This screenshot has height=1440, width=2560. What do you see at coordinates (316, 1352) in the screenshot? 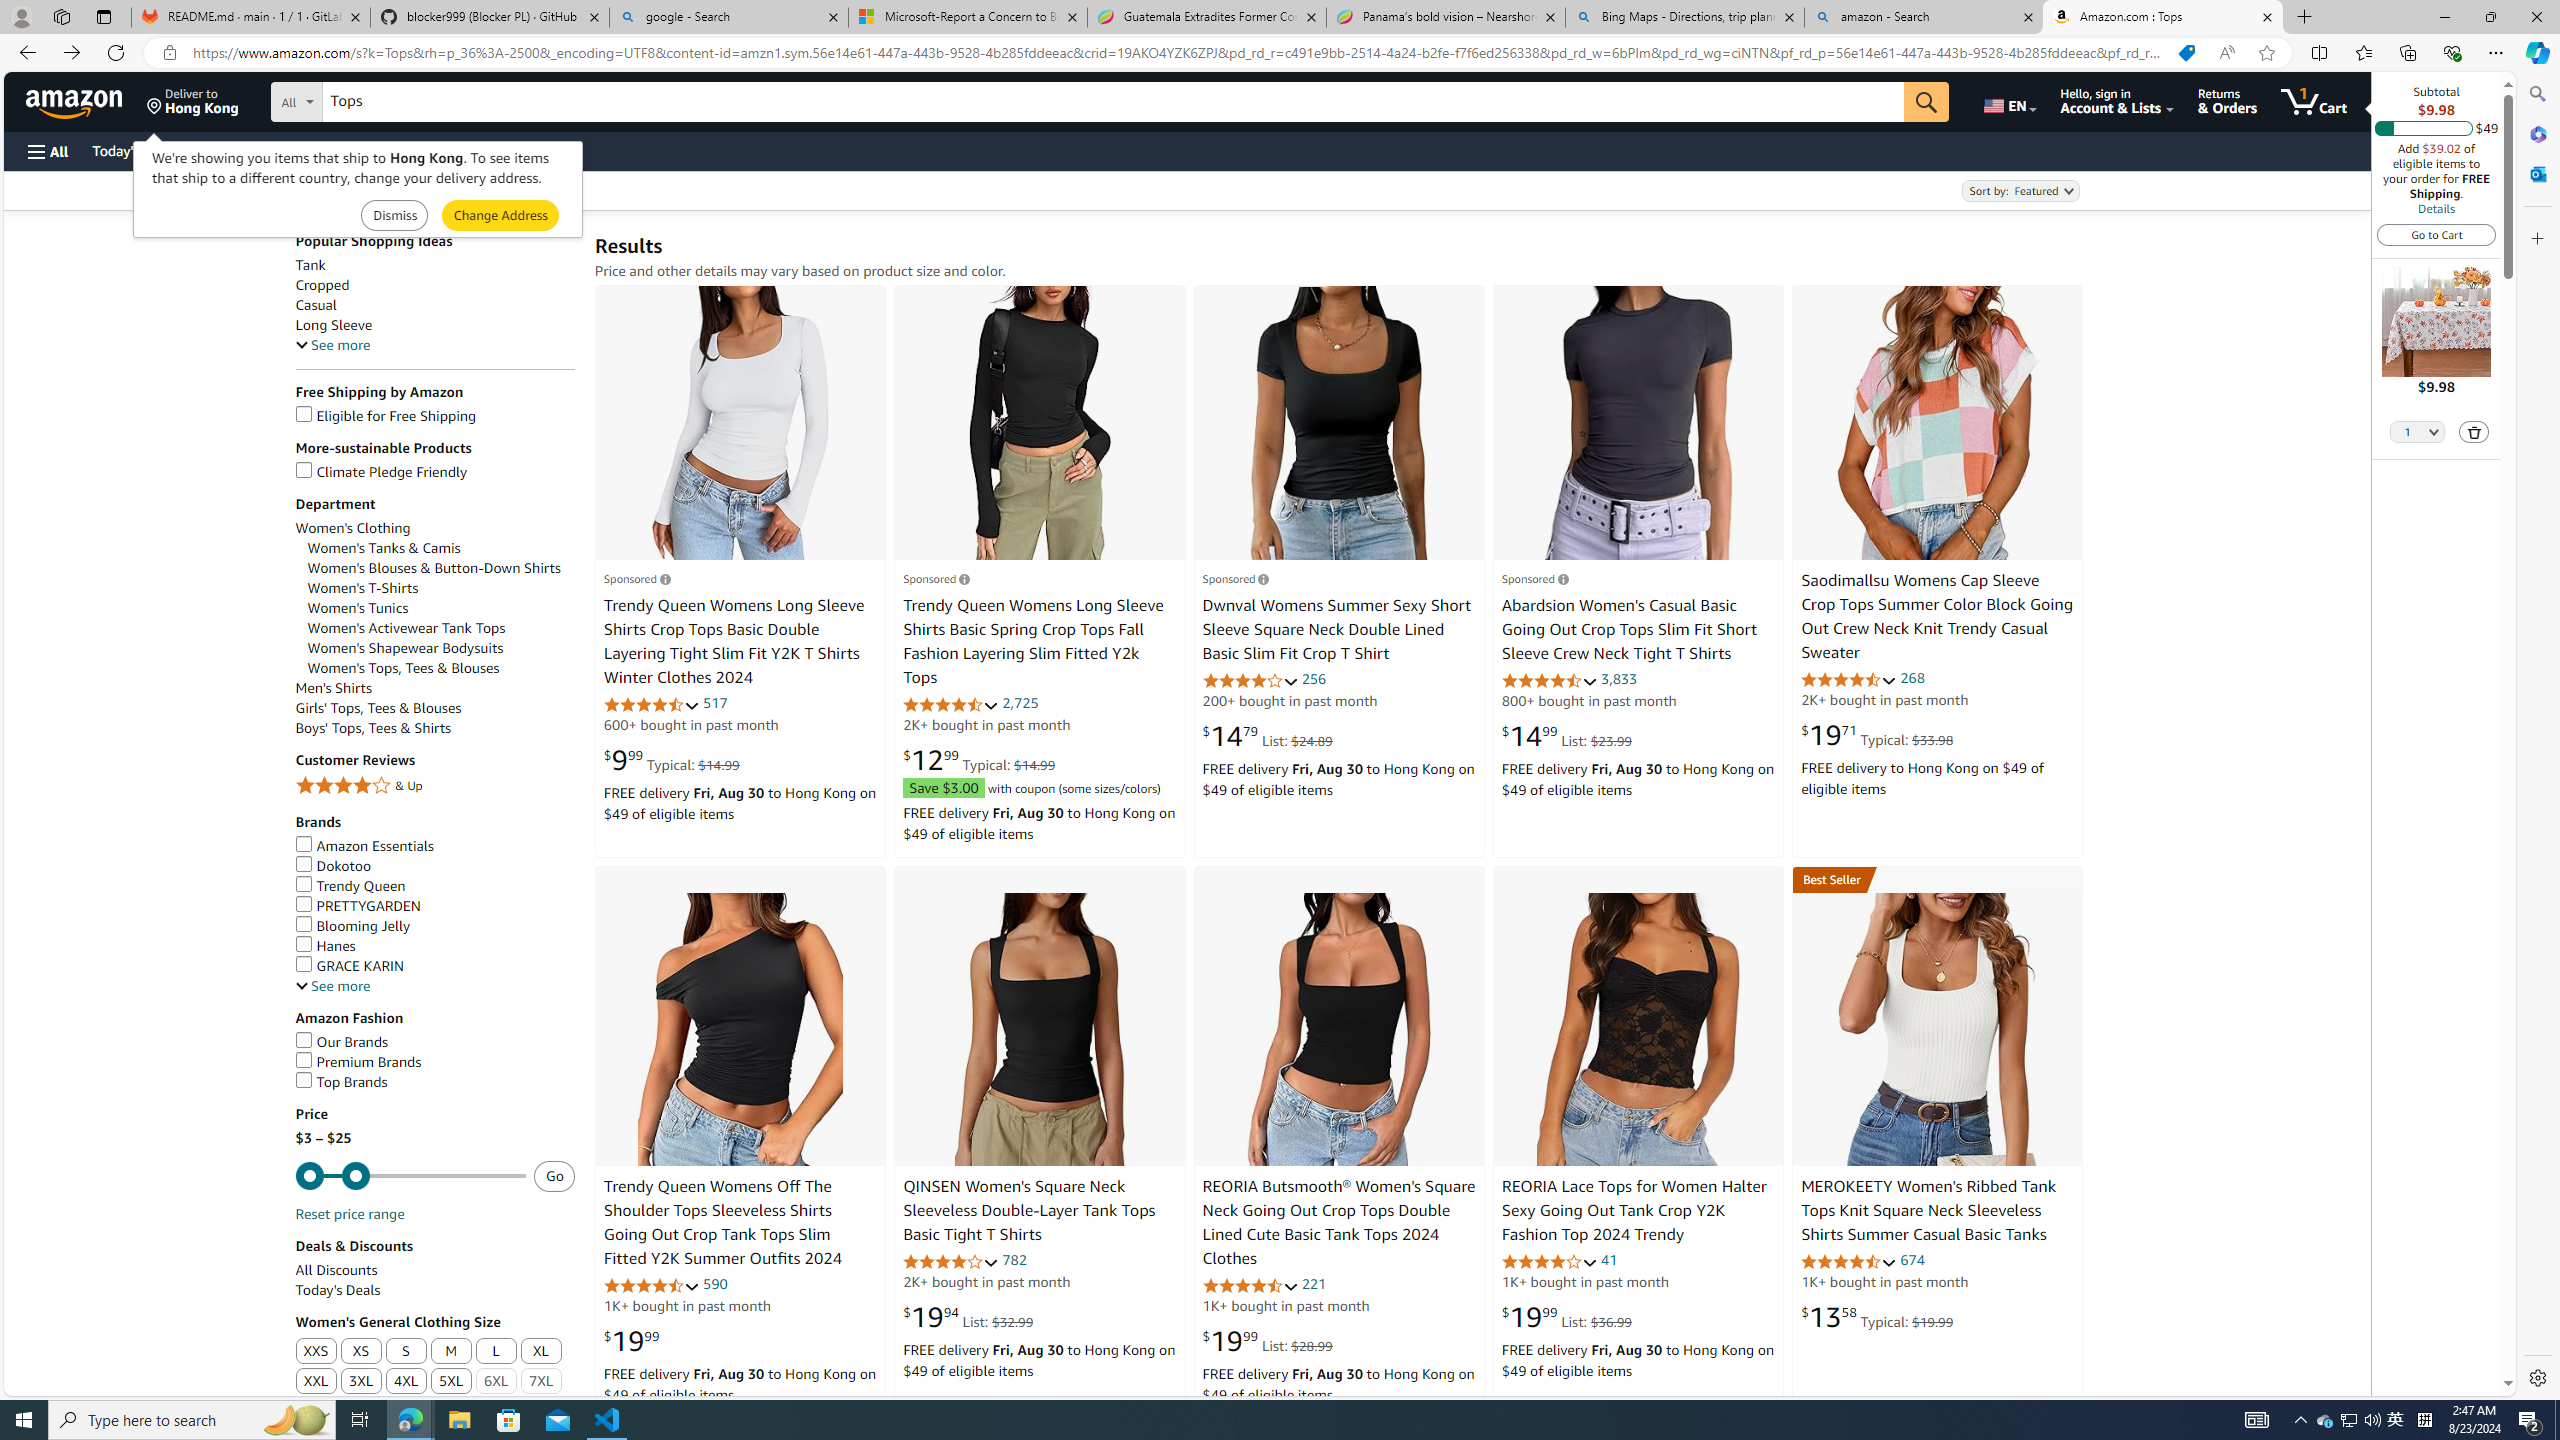
I see `XXS` at bounding box center [316, 1352].